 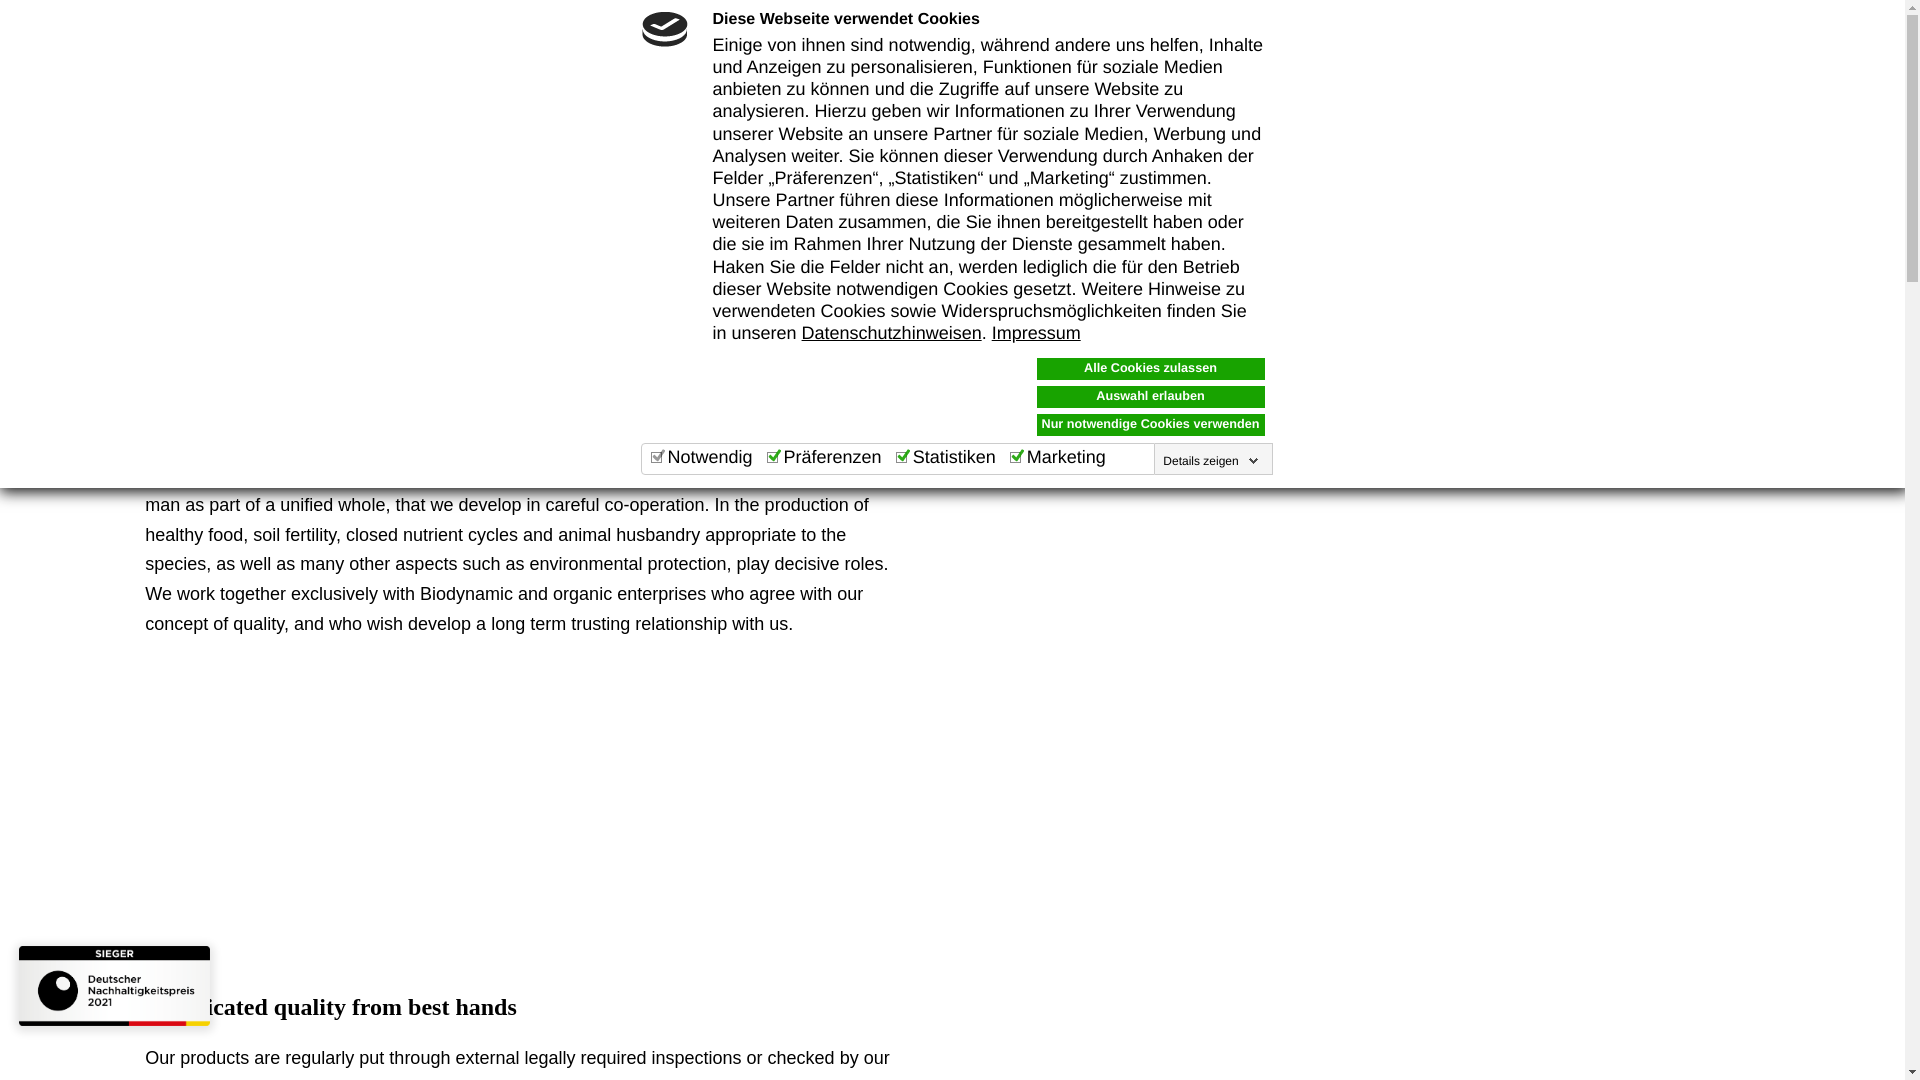 What do you see at coordinates (1460, 72) in the screenshot?
I see `Deutsch` at bounding box center [1460, 72].